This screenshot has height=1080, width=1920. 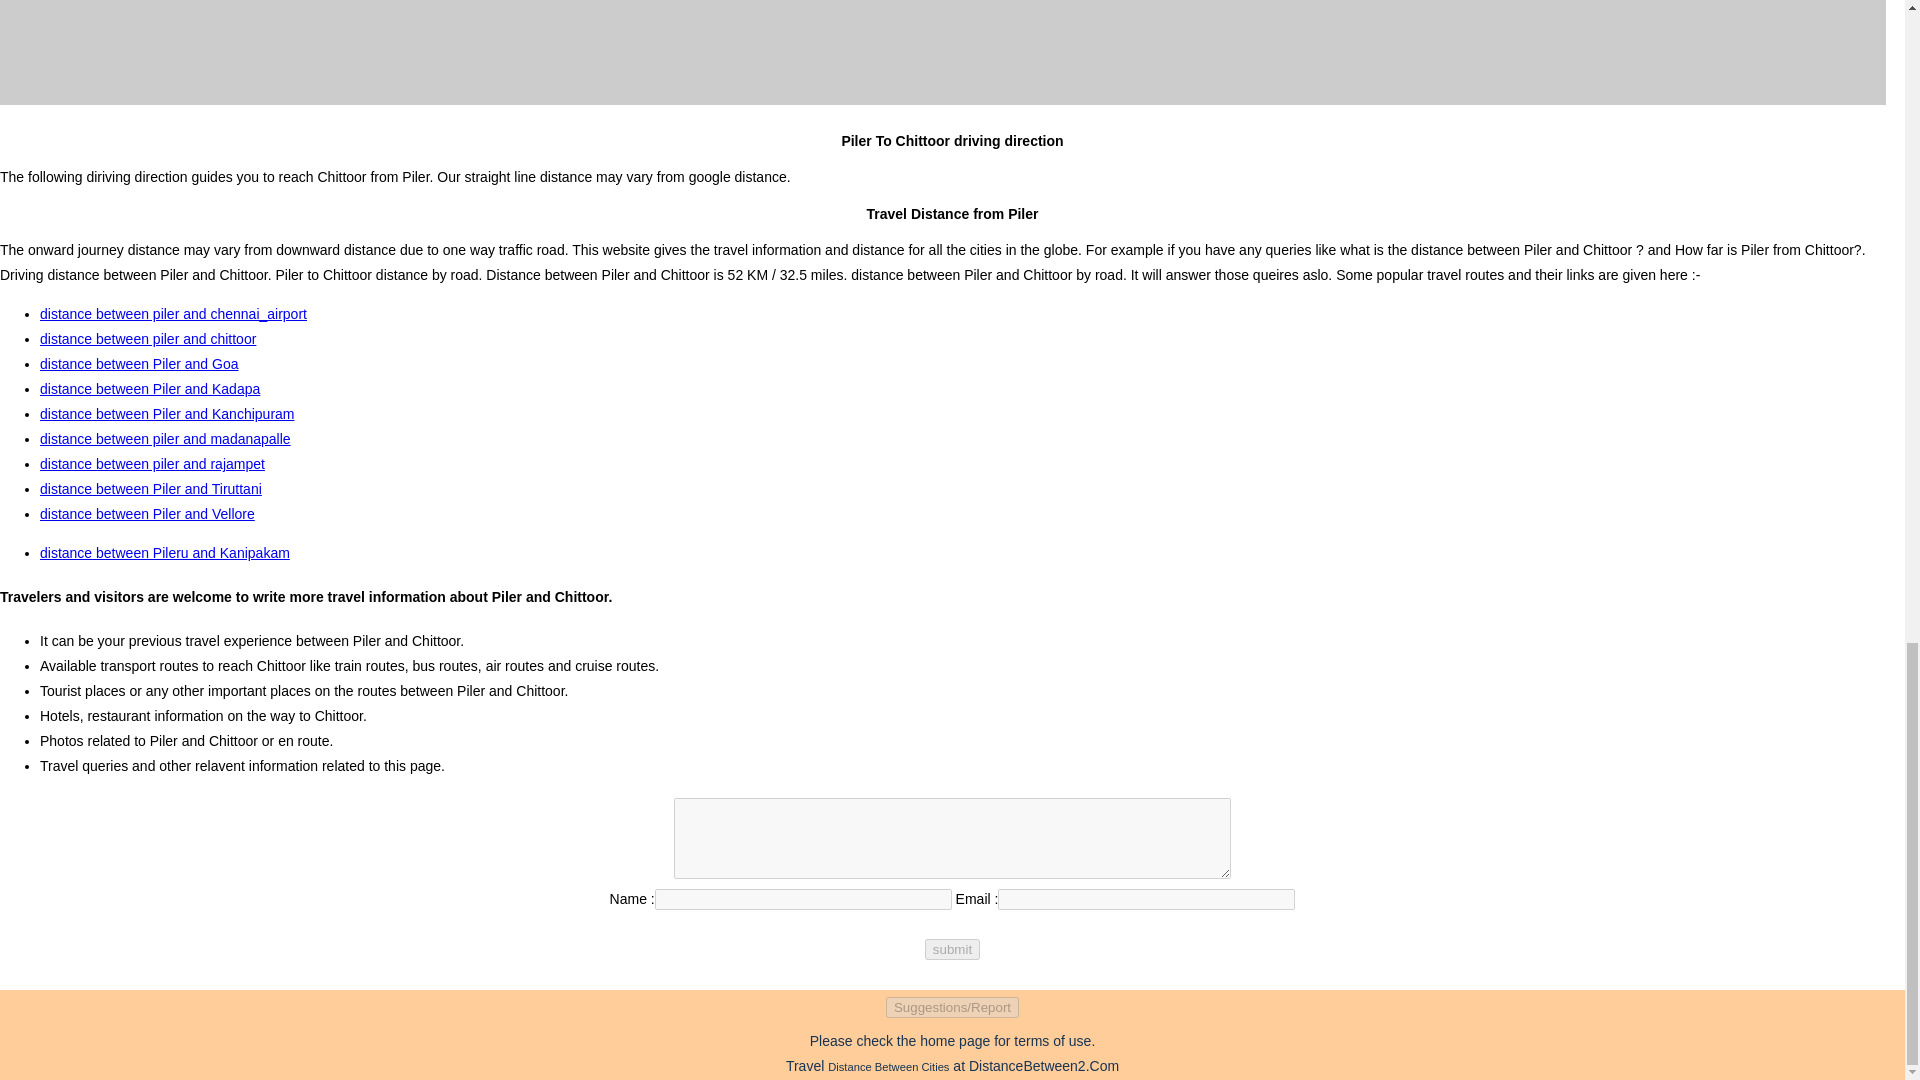 I want to click on distance between Piler and Kadapa, so click(x=150, y=389).